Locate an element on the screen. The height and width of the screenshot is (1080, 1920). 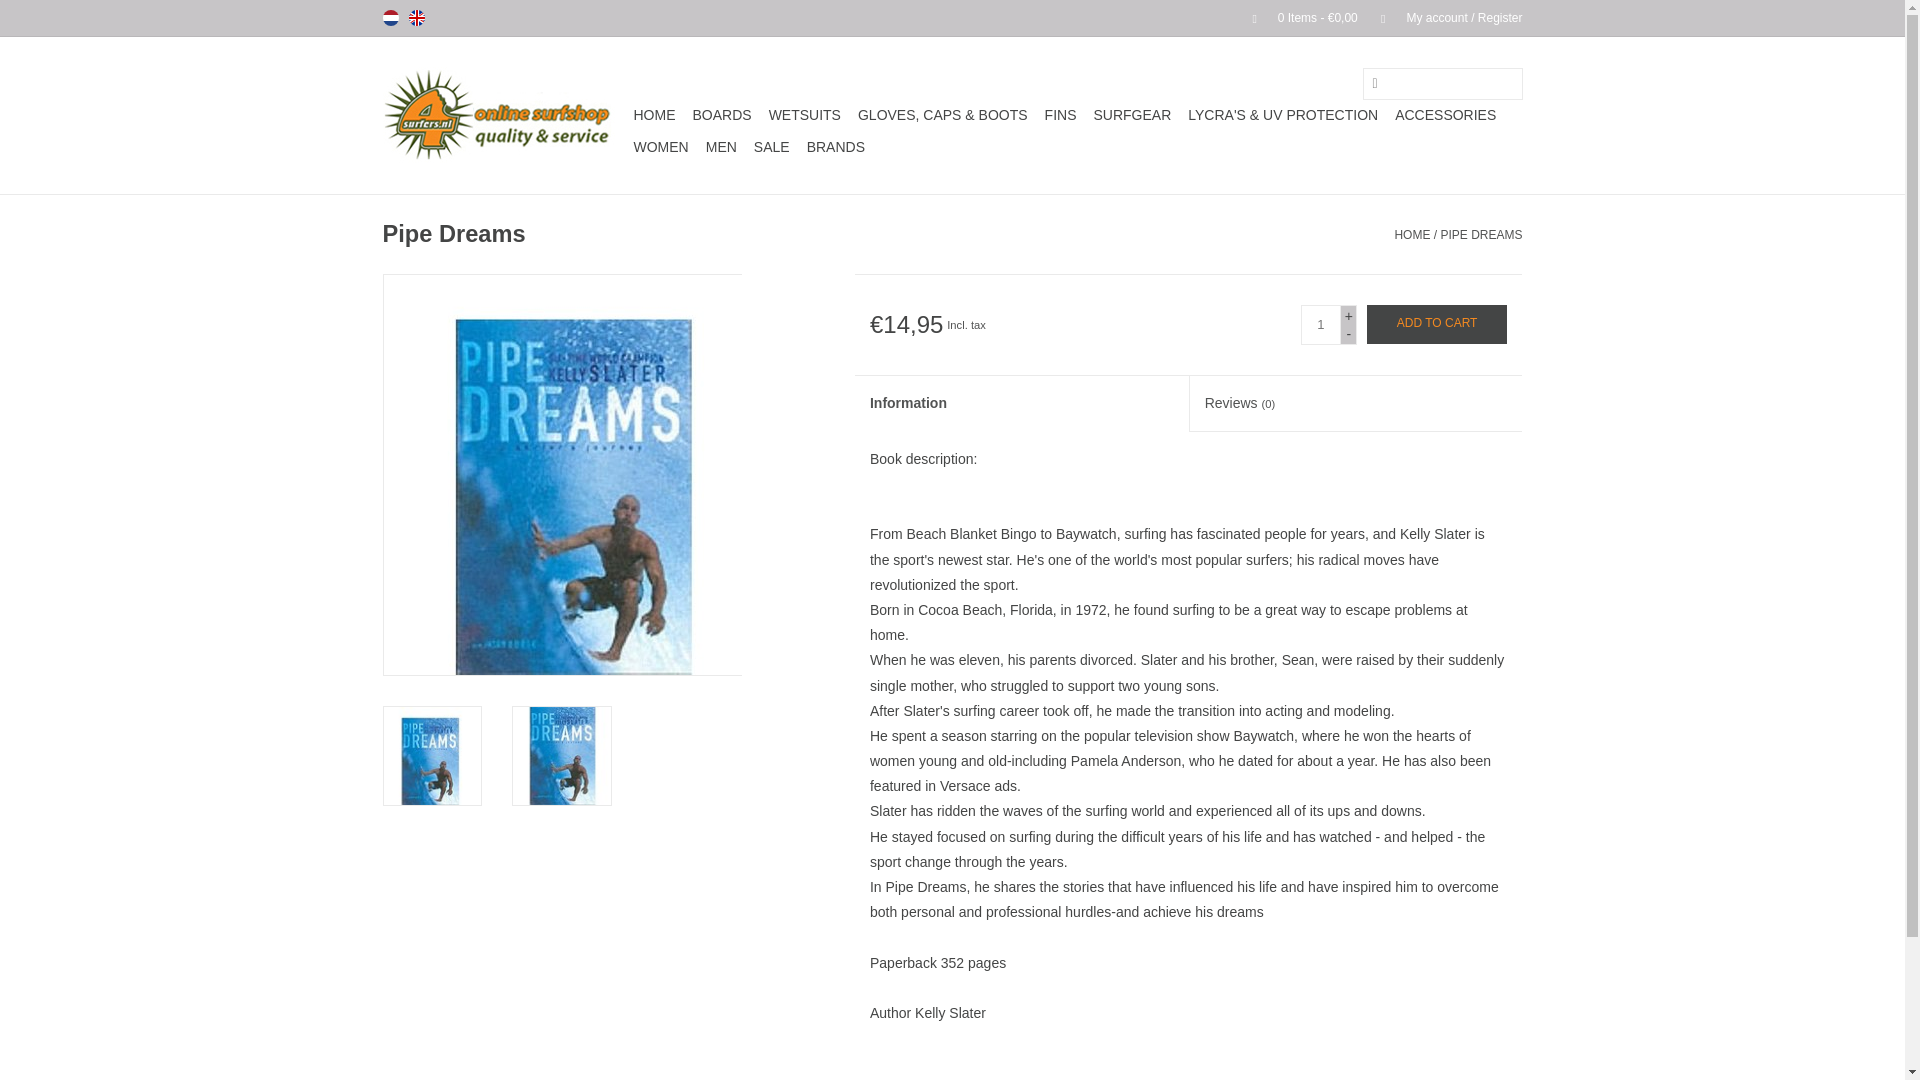
My account is located at coordinates (1442, 17).